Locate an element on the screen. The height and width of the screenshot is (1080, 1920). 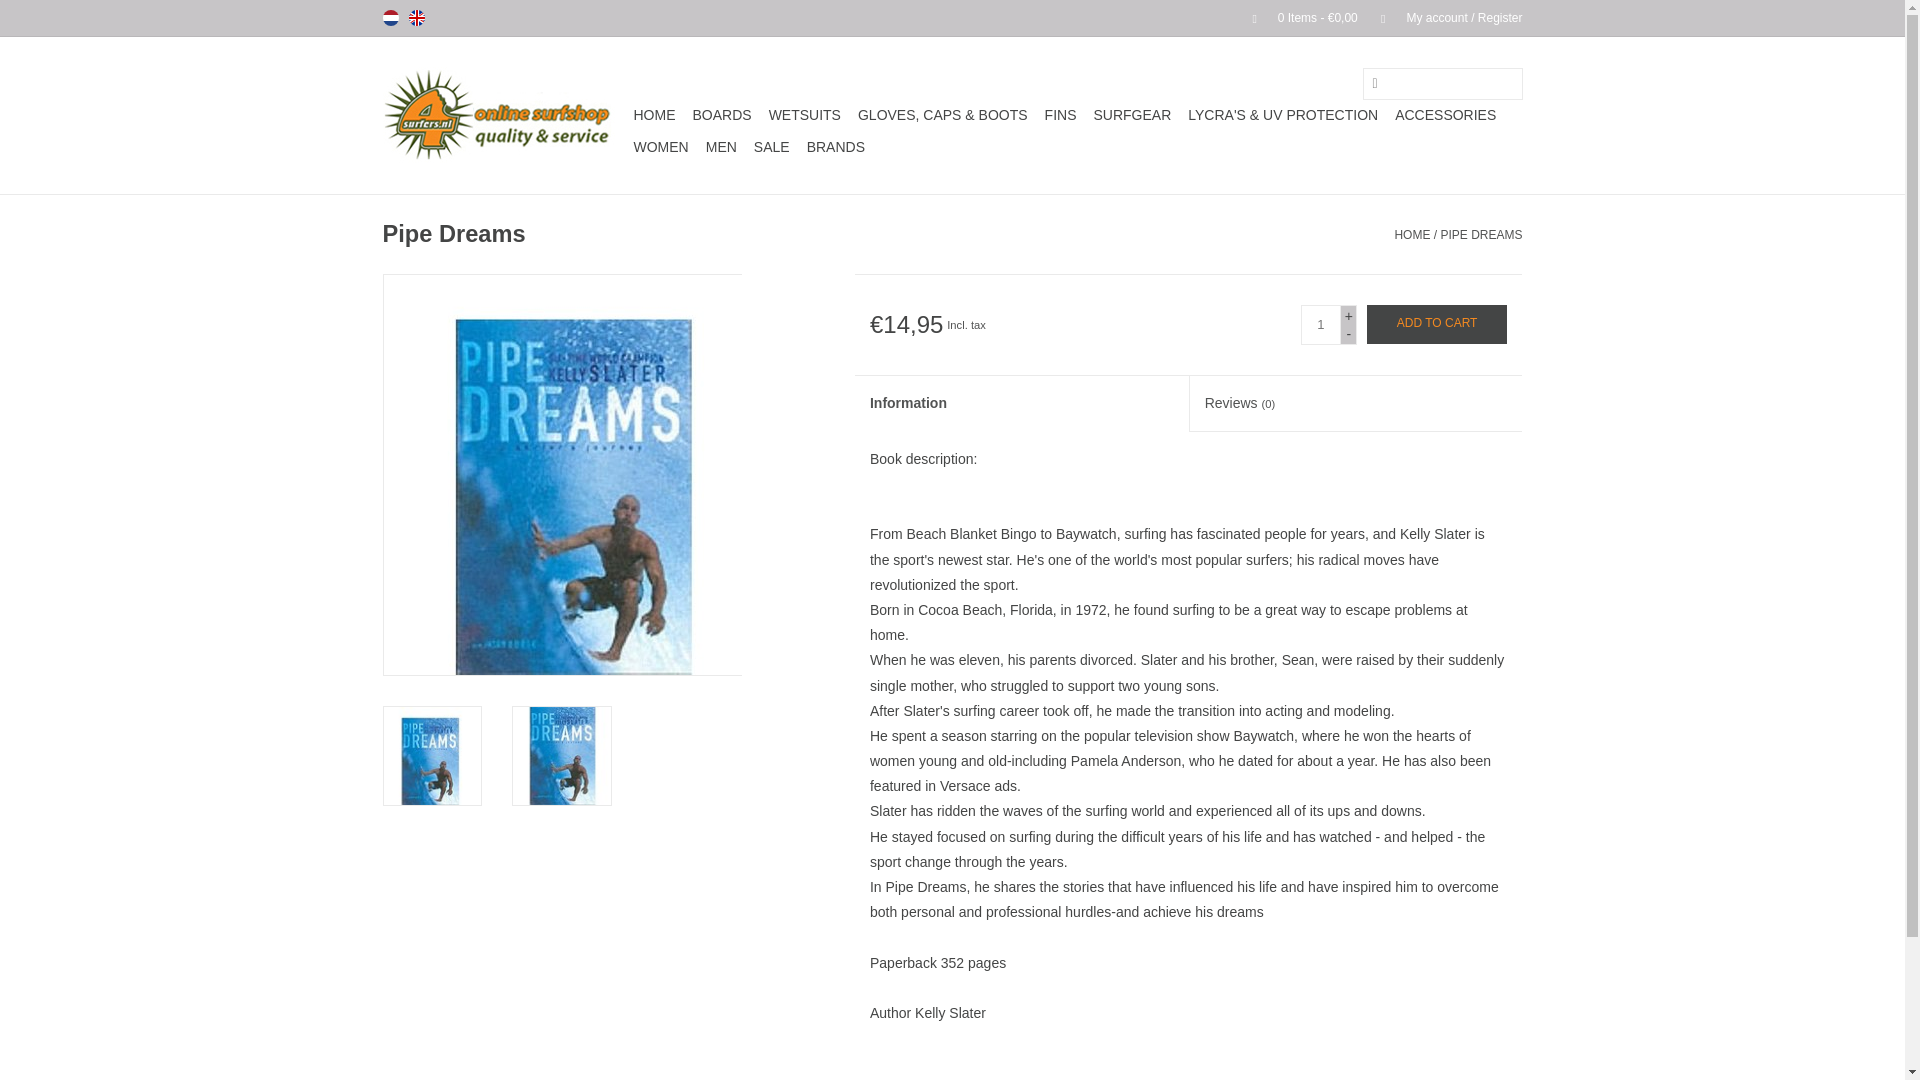
My account is located at coordinates (1442, 17).